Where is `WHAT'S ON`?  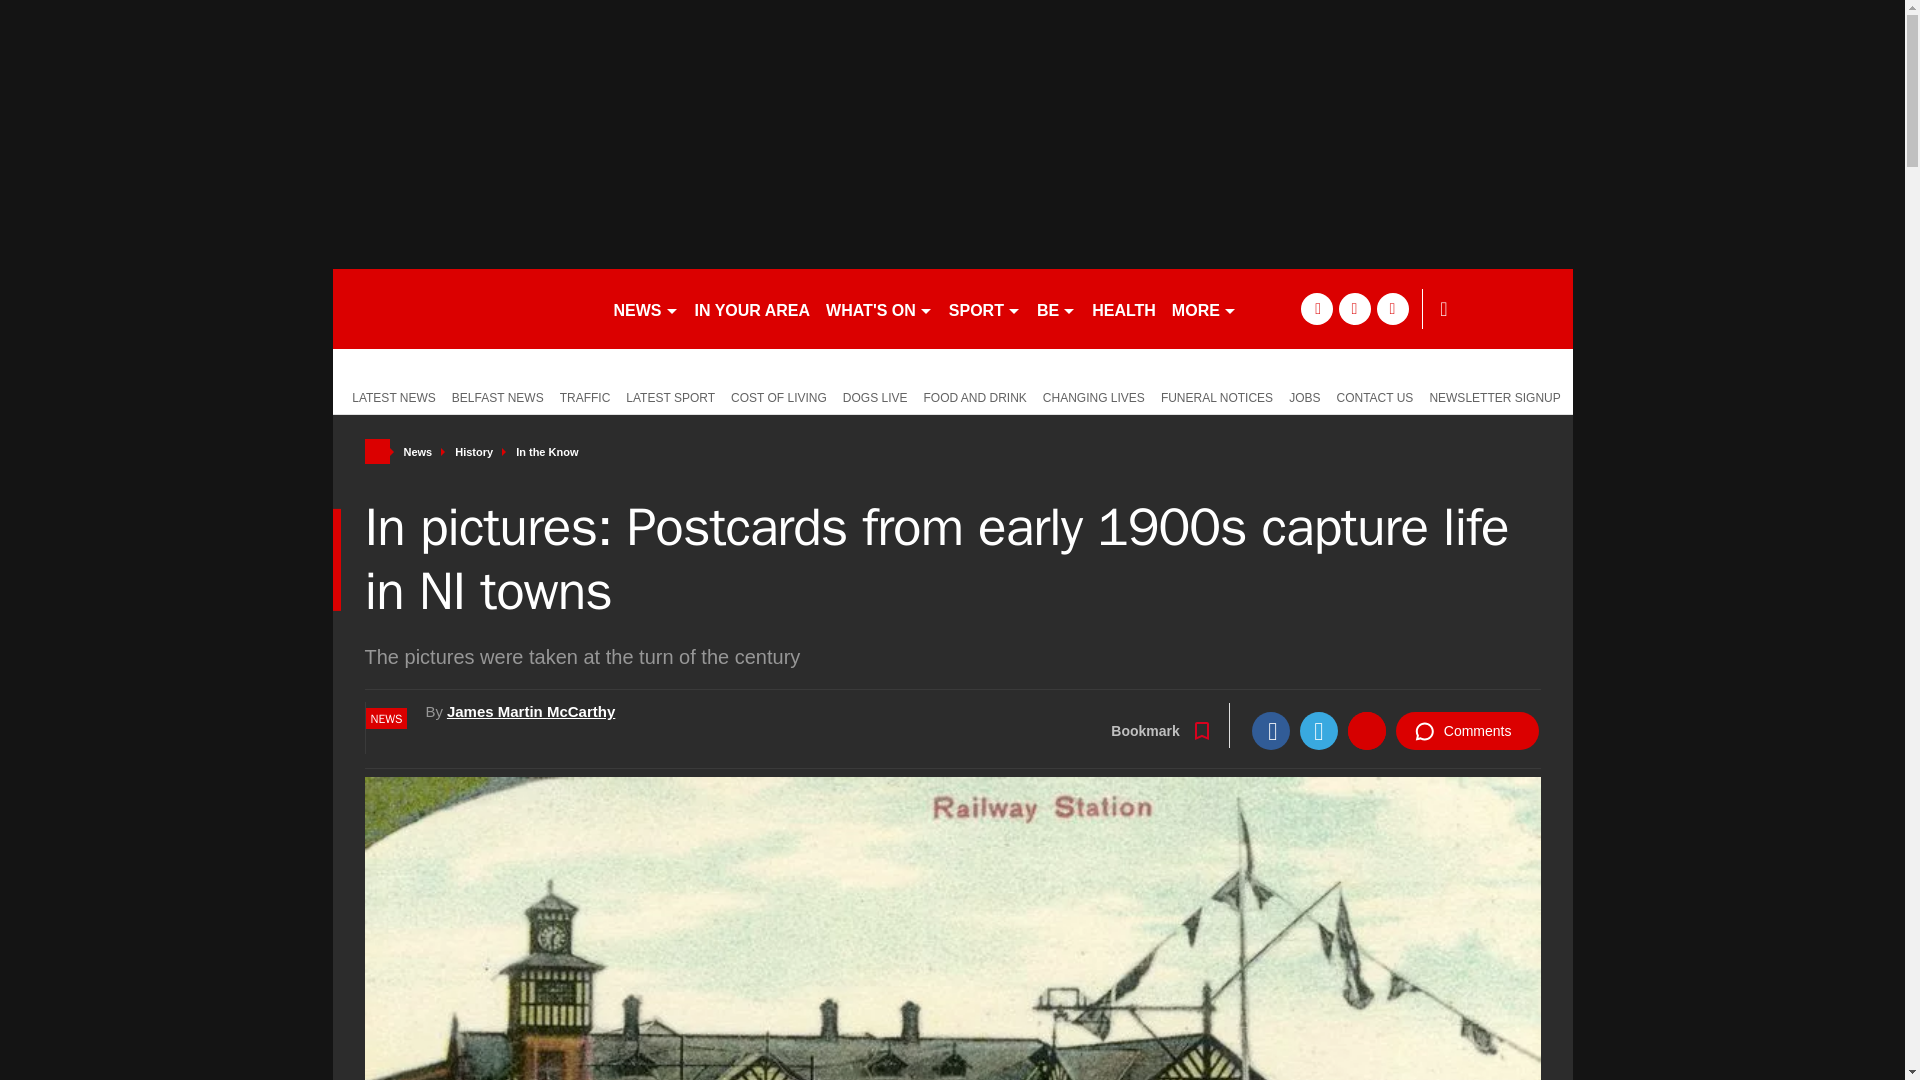 WHAT'S ON is located at coordinates (878, 308).